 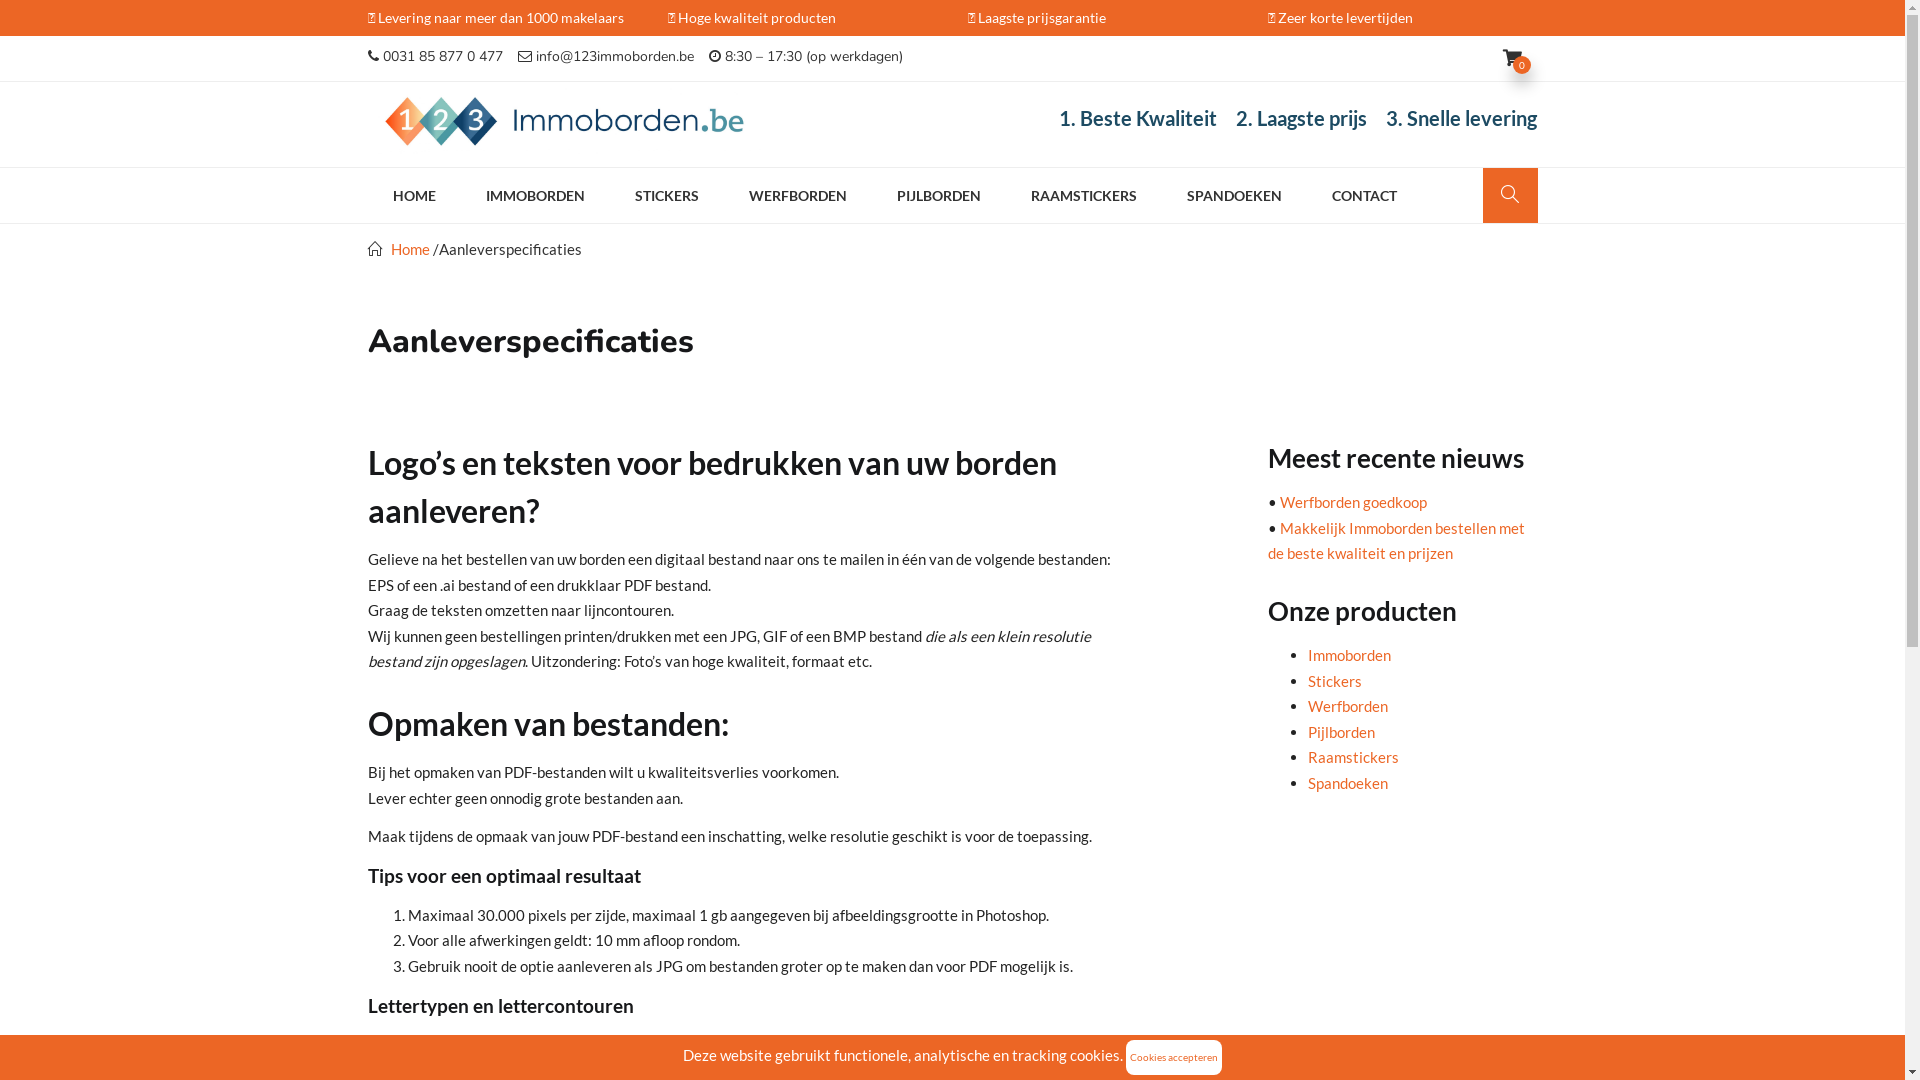 I want to click on Pijlborden, so click(x=1342, y=731).